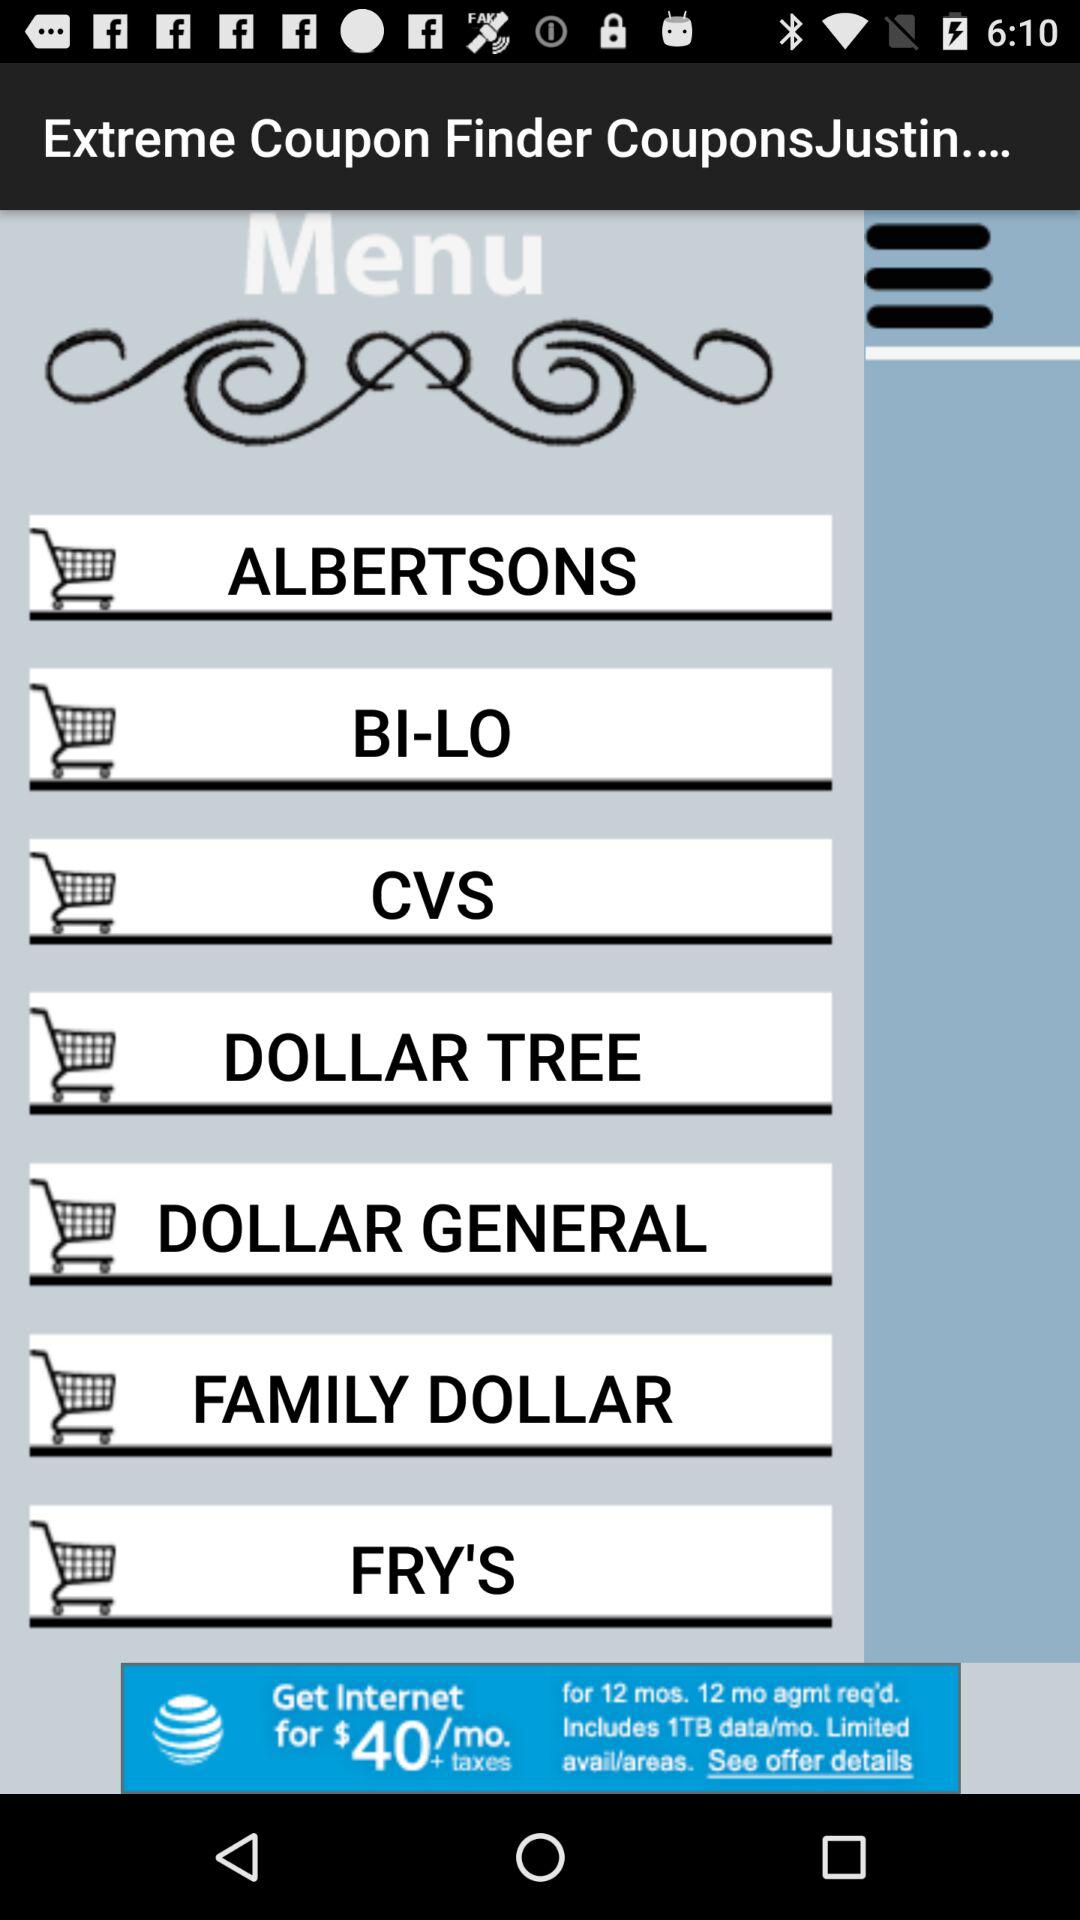  Describe the element at coordinates (540, 1728) in the screenshot. I see `advertisement at bottom` at that location.